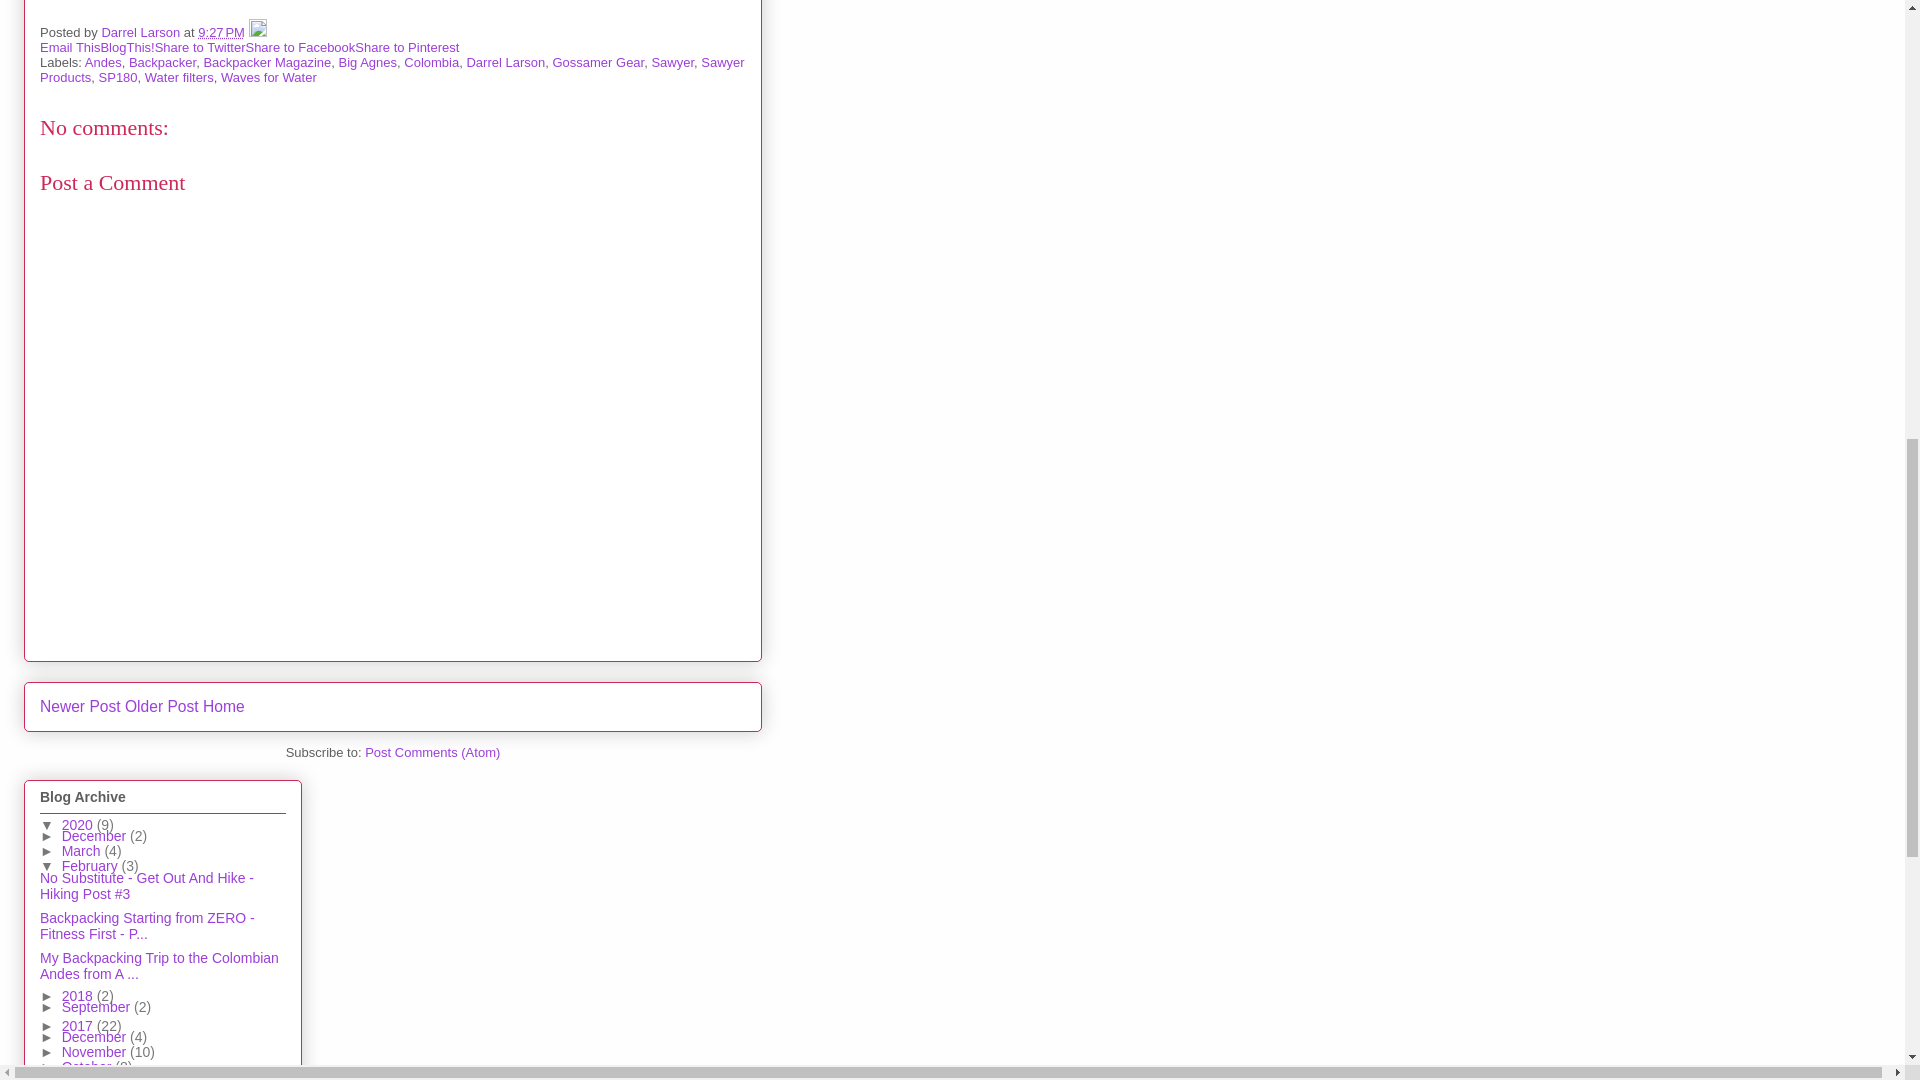  I want to click on BlogThis!, so click(126, 47).